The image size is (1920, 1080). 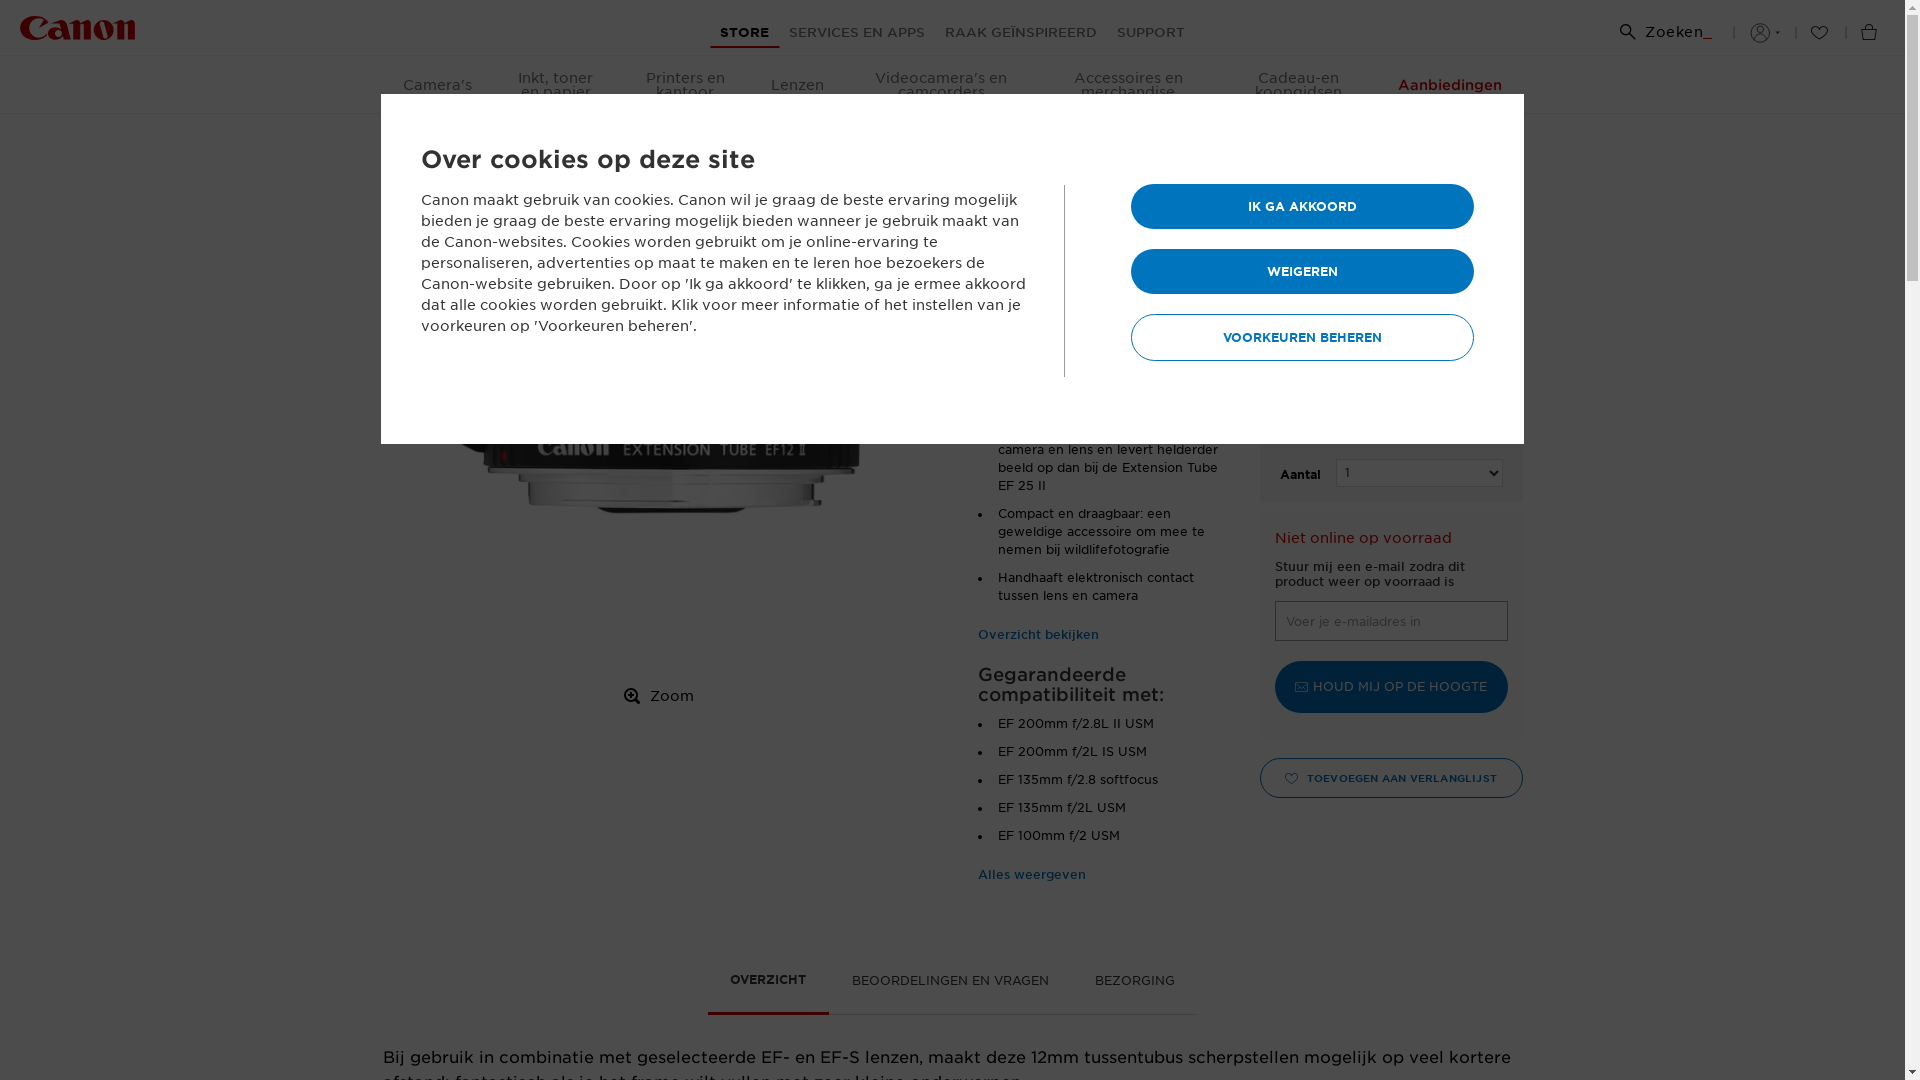 I want to click on Lensaccessoires, so click(x=692, y=138).